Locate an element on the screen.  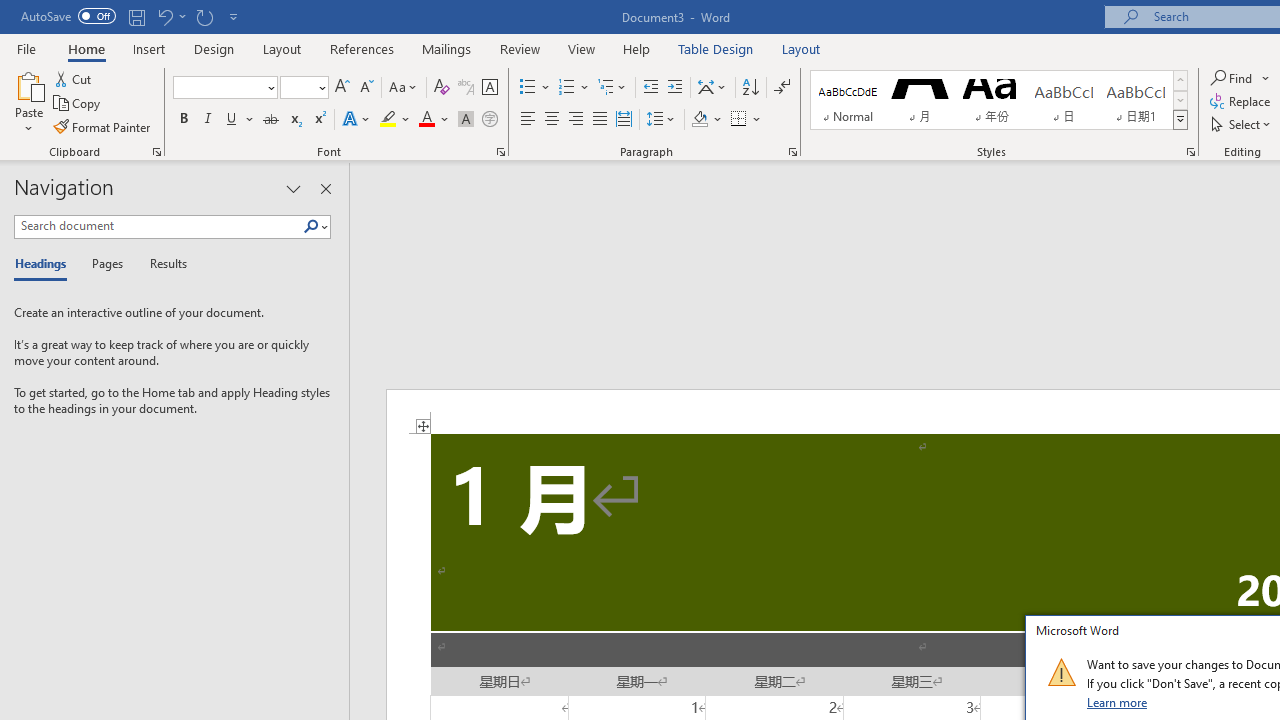
Change Case is located at coordinates (404, 88).